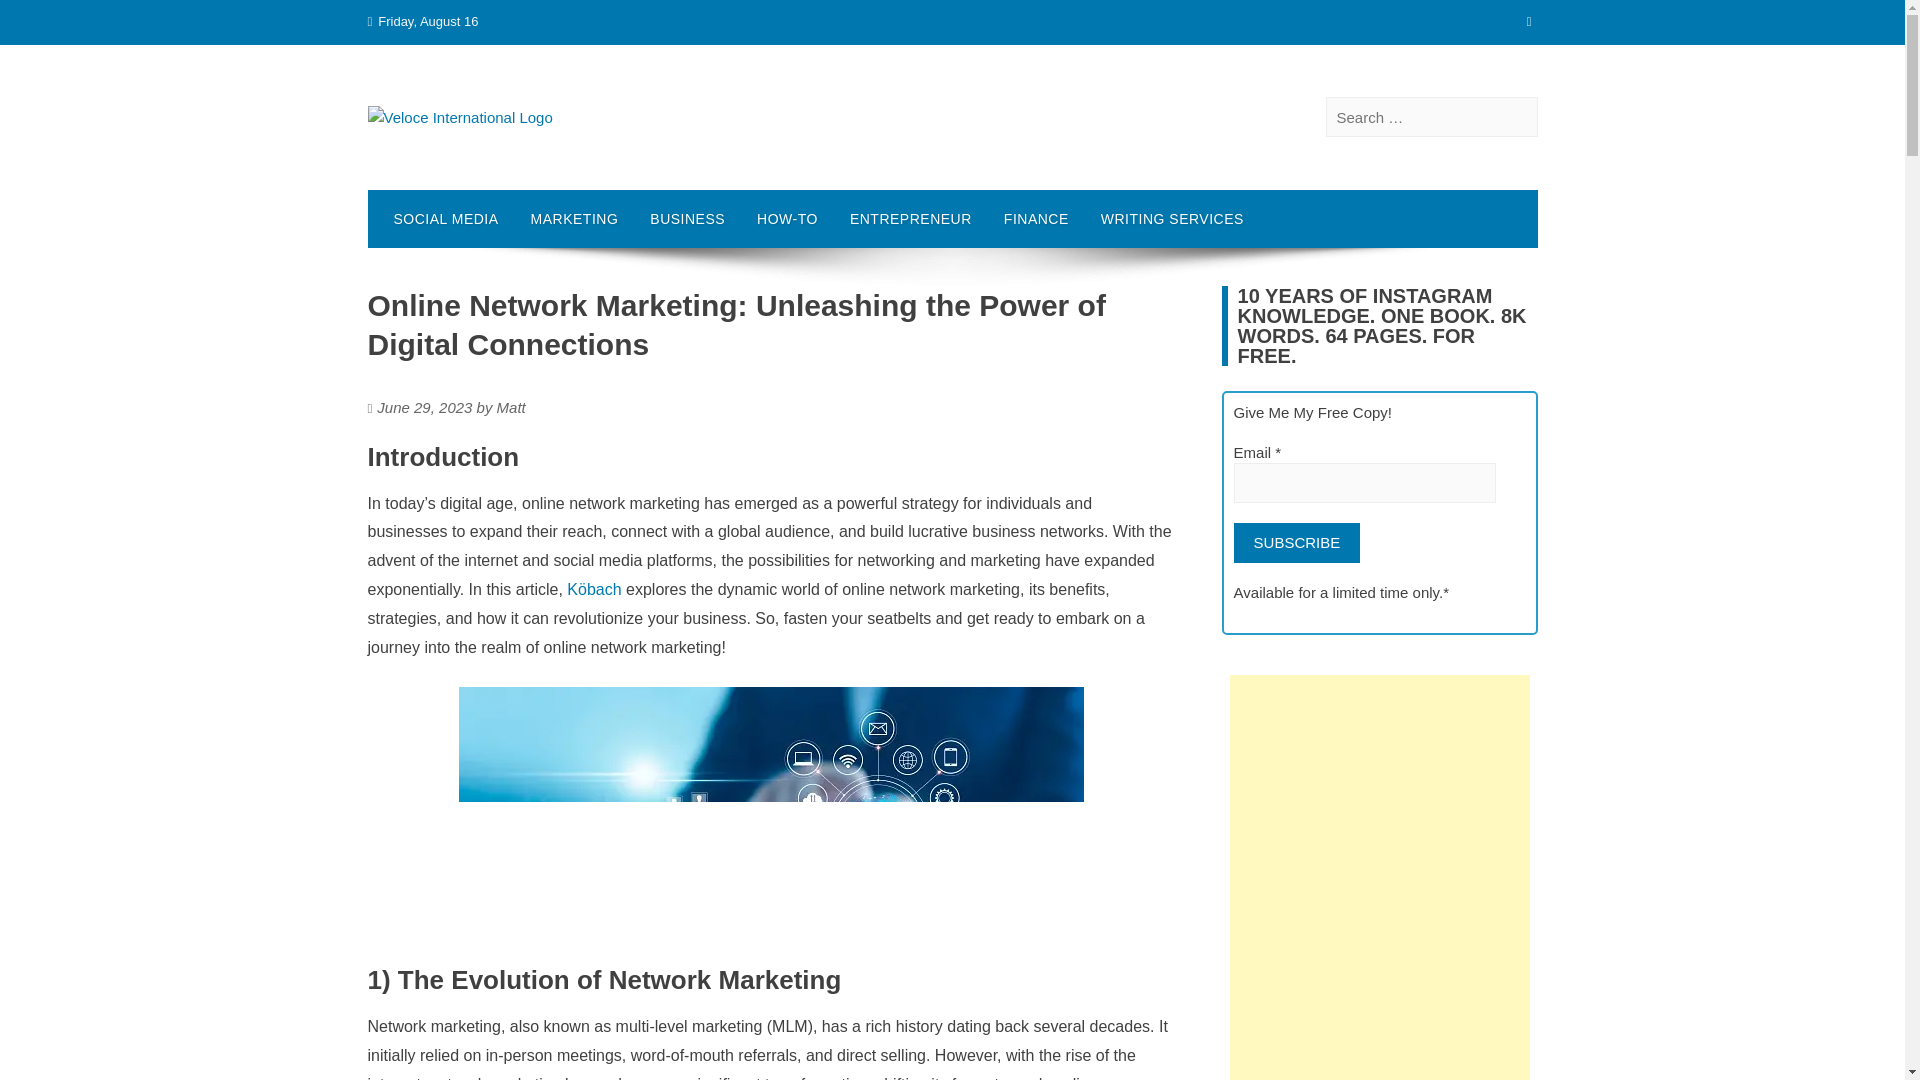  Describe the element at coordinates (446, 219) in the screenshot. I see `SOCIAL MEDIA` at that location.